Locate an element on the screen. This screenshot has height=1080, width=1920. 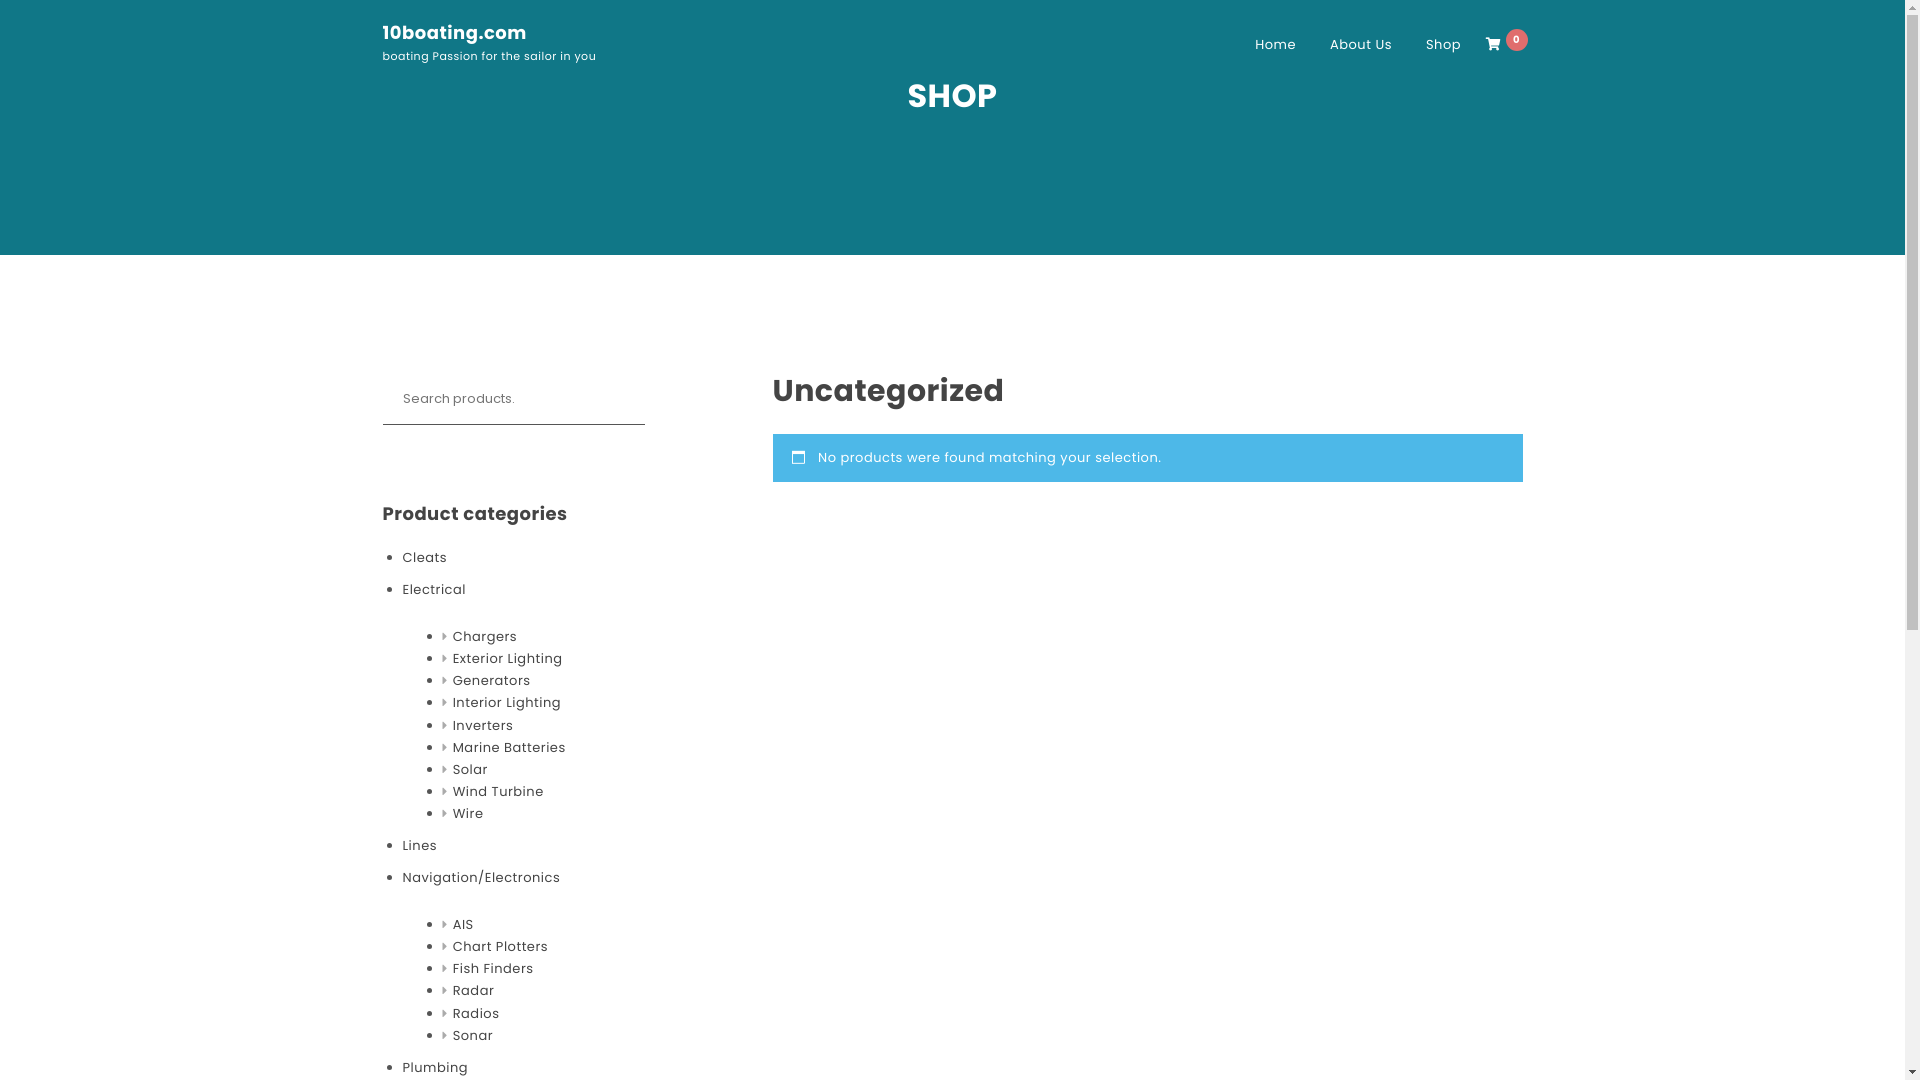
10boating.com is located at coordinates (454, 34).